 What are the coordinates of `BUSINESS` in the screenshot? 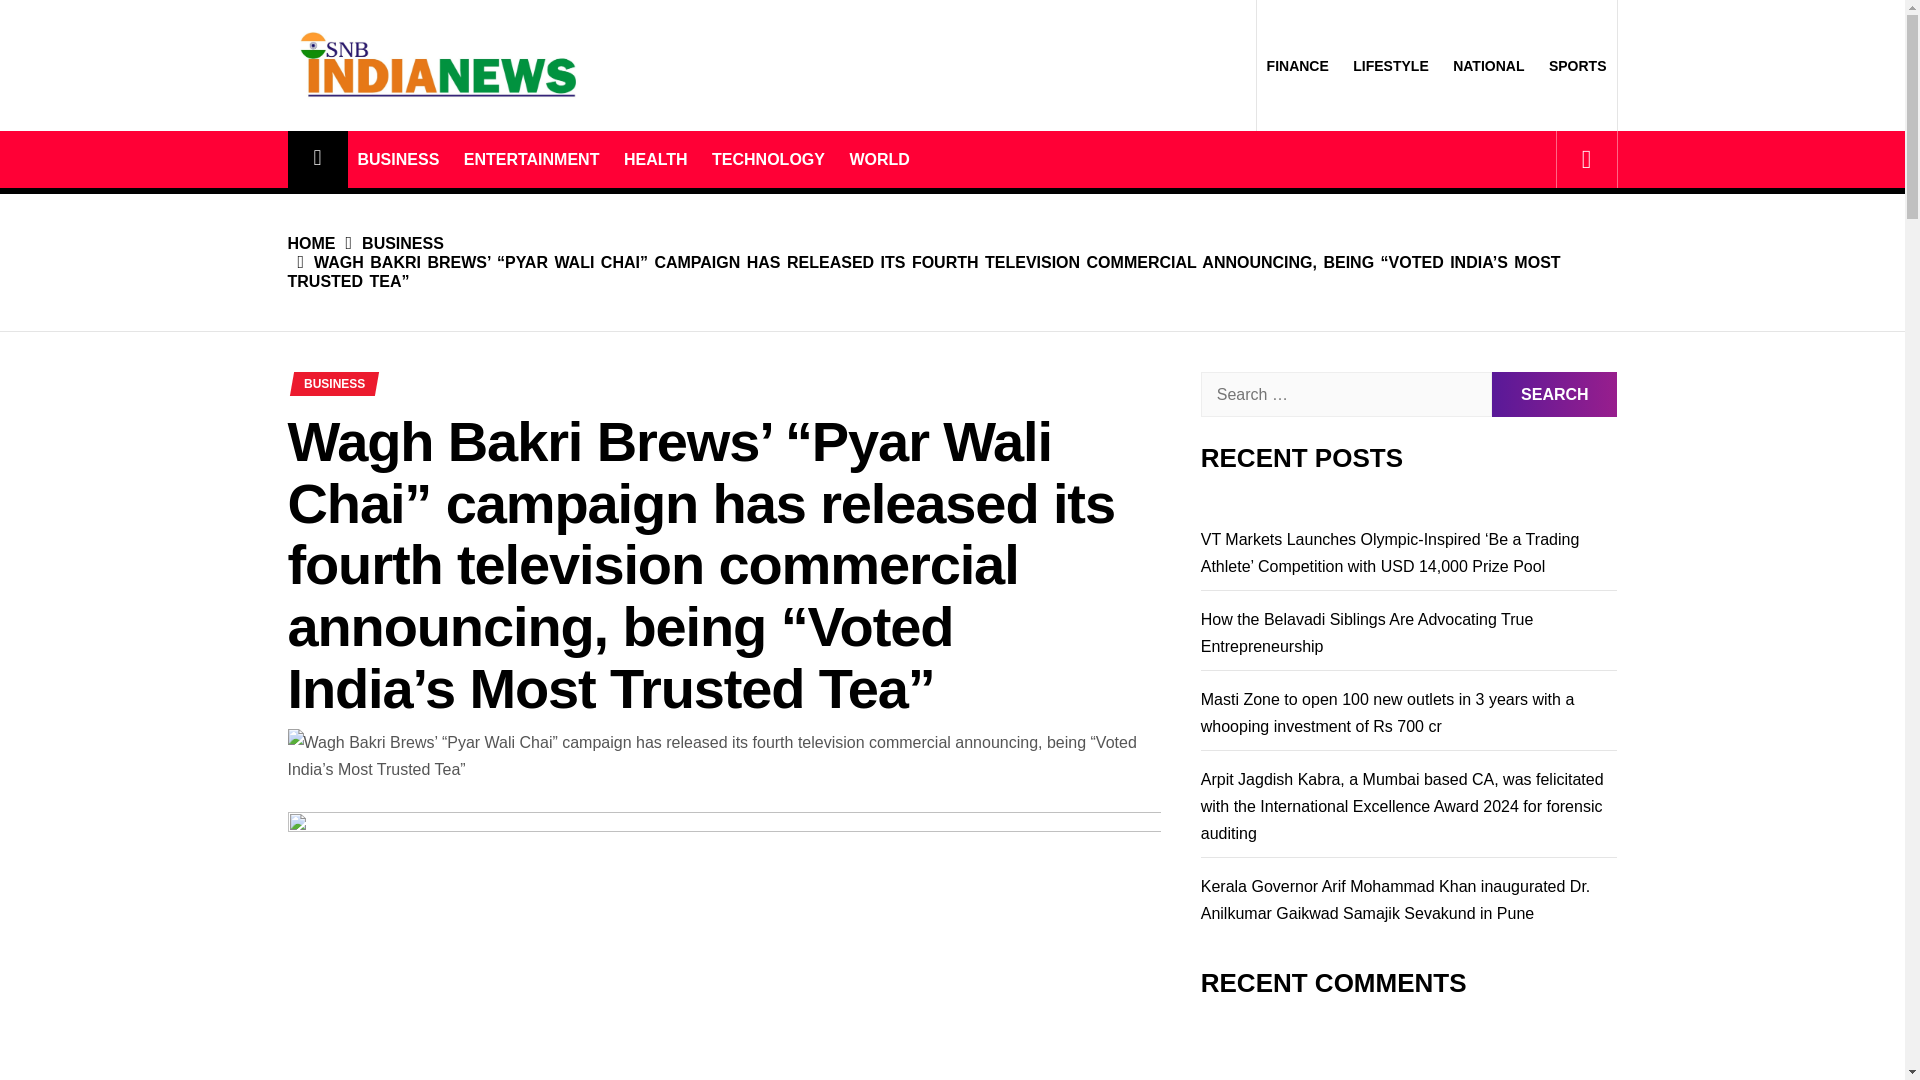 It's located at (334, 384).